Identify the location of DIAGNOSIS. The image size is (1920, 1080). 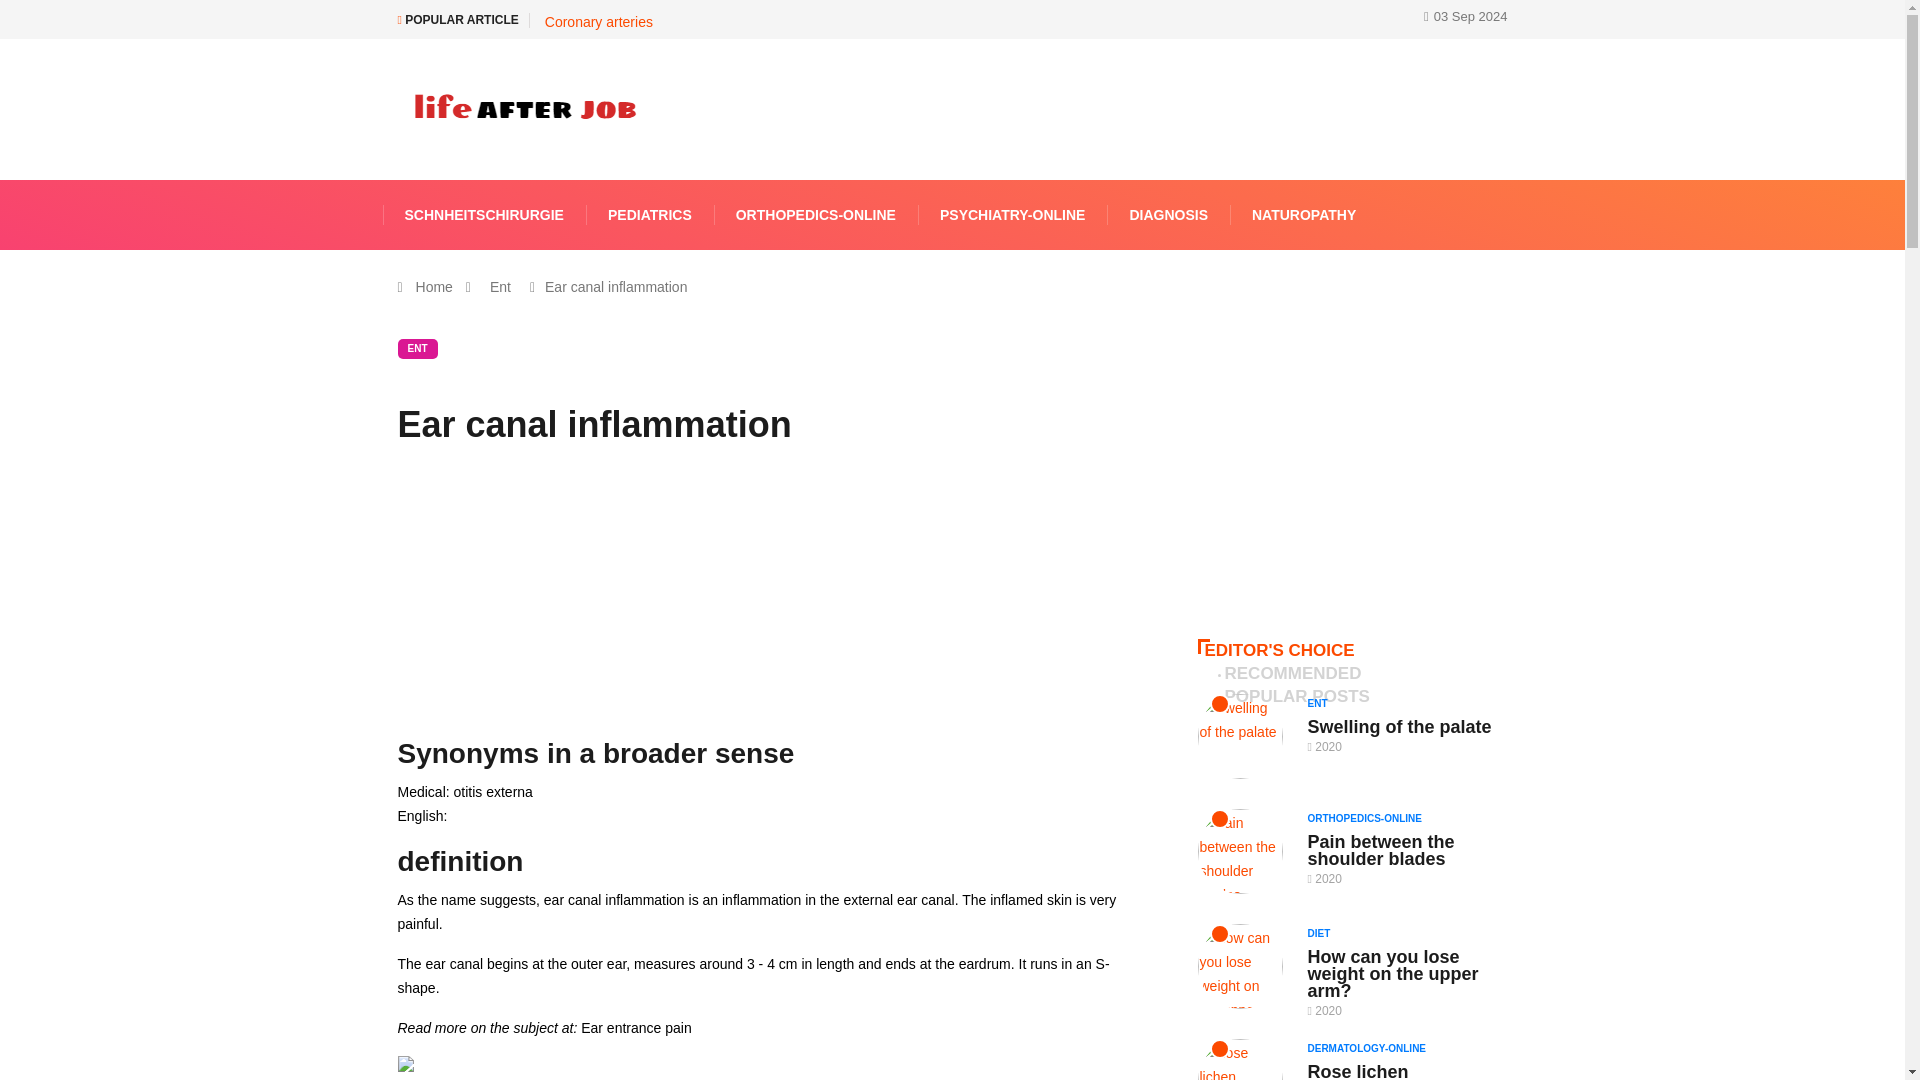
(1168, 214).